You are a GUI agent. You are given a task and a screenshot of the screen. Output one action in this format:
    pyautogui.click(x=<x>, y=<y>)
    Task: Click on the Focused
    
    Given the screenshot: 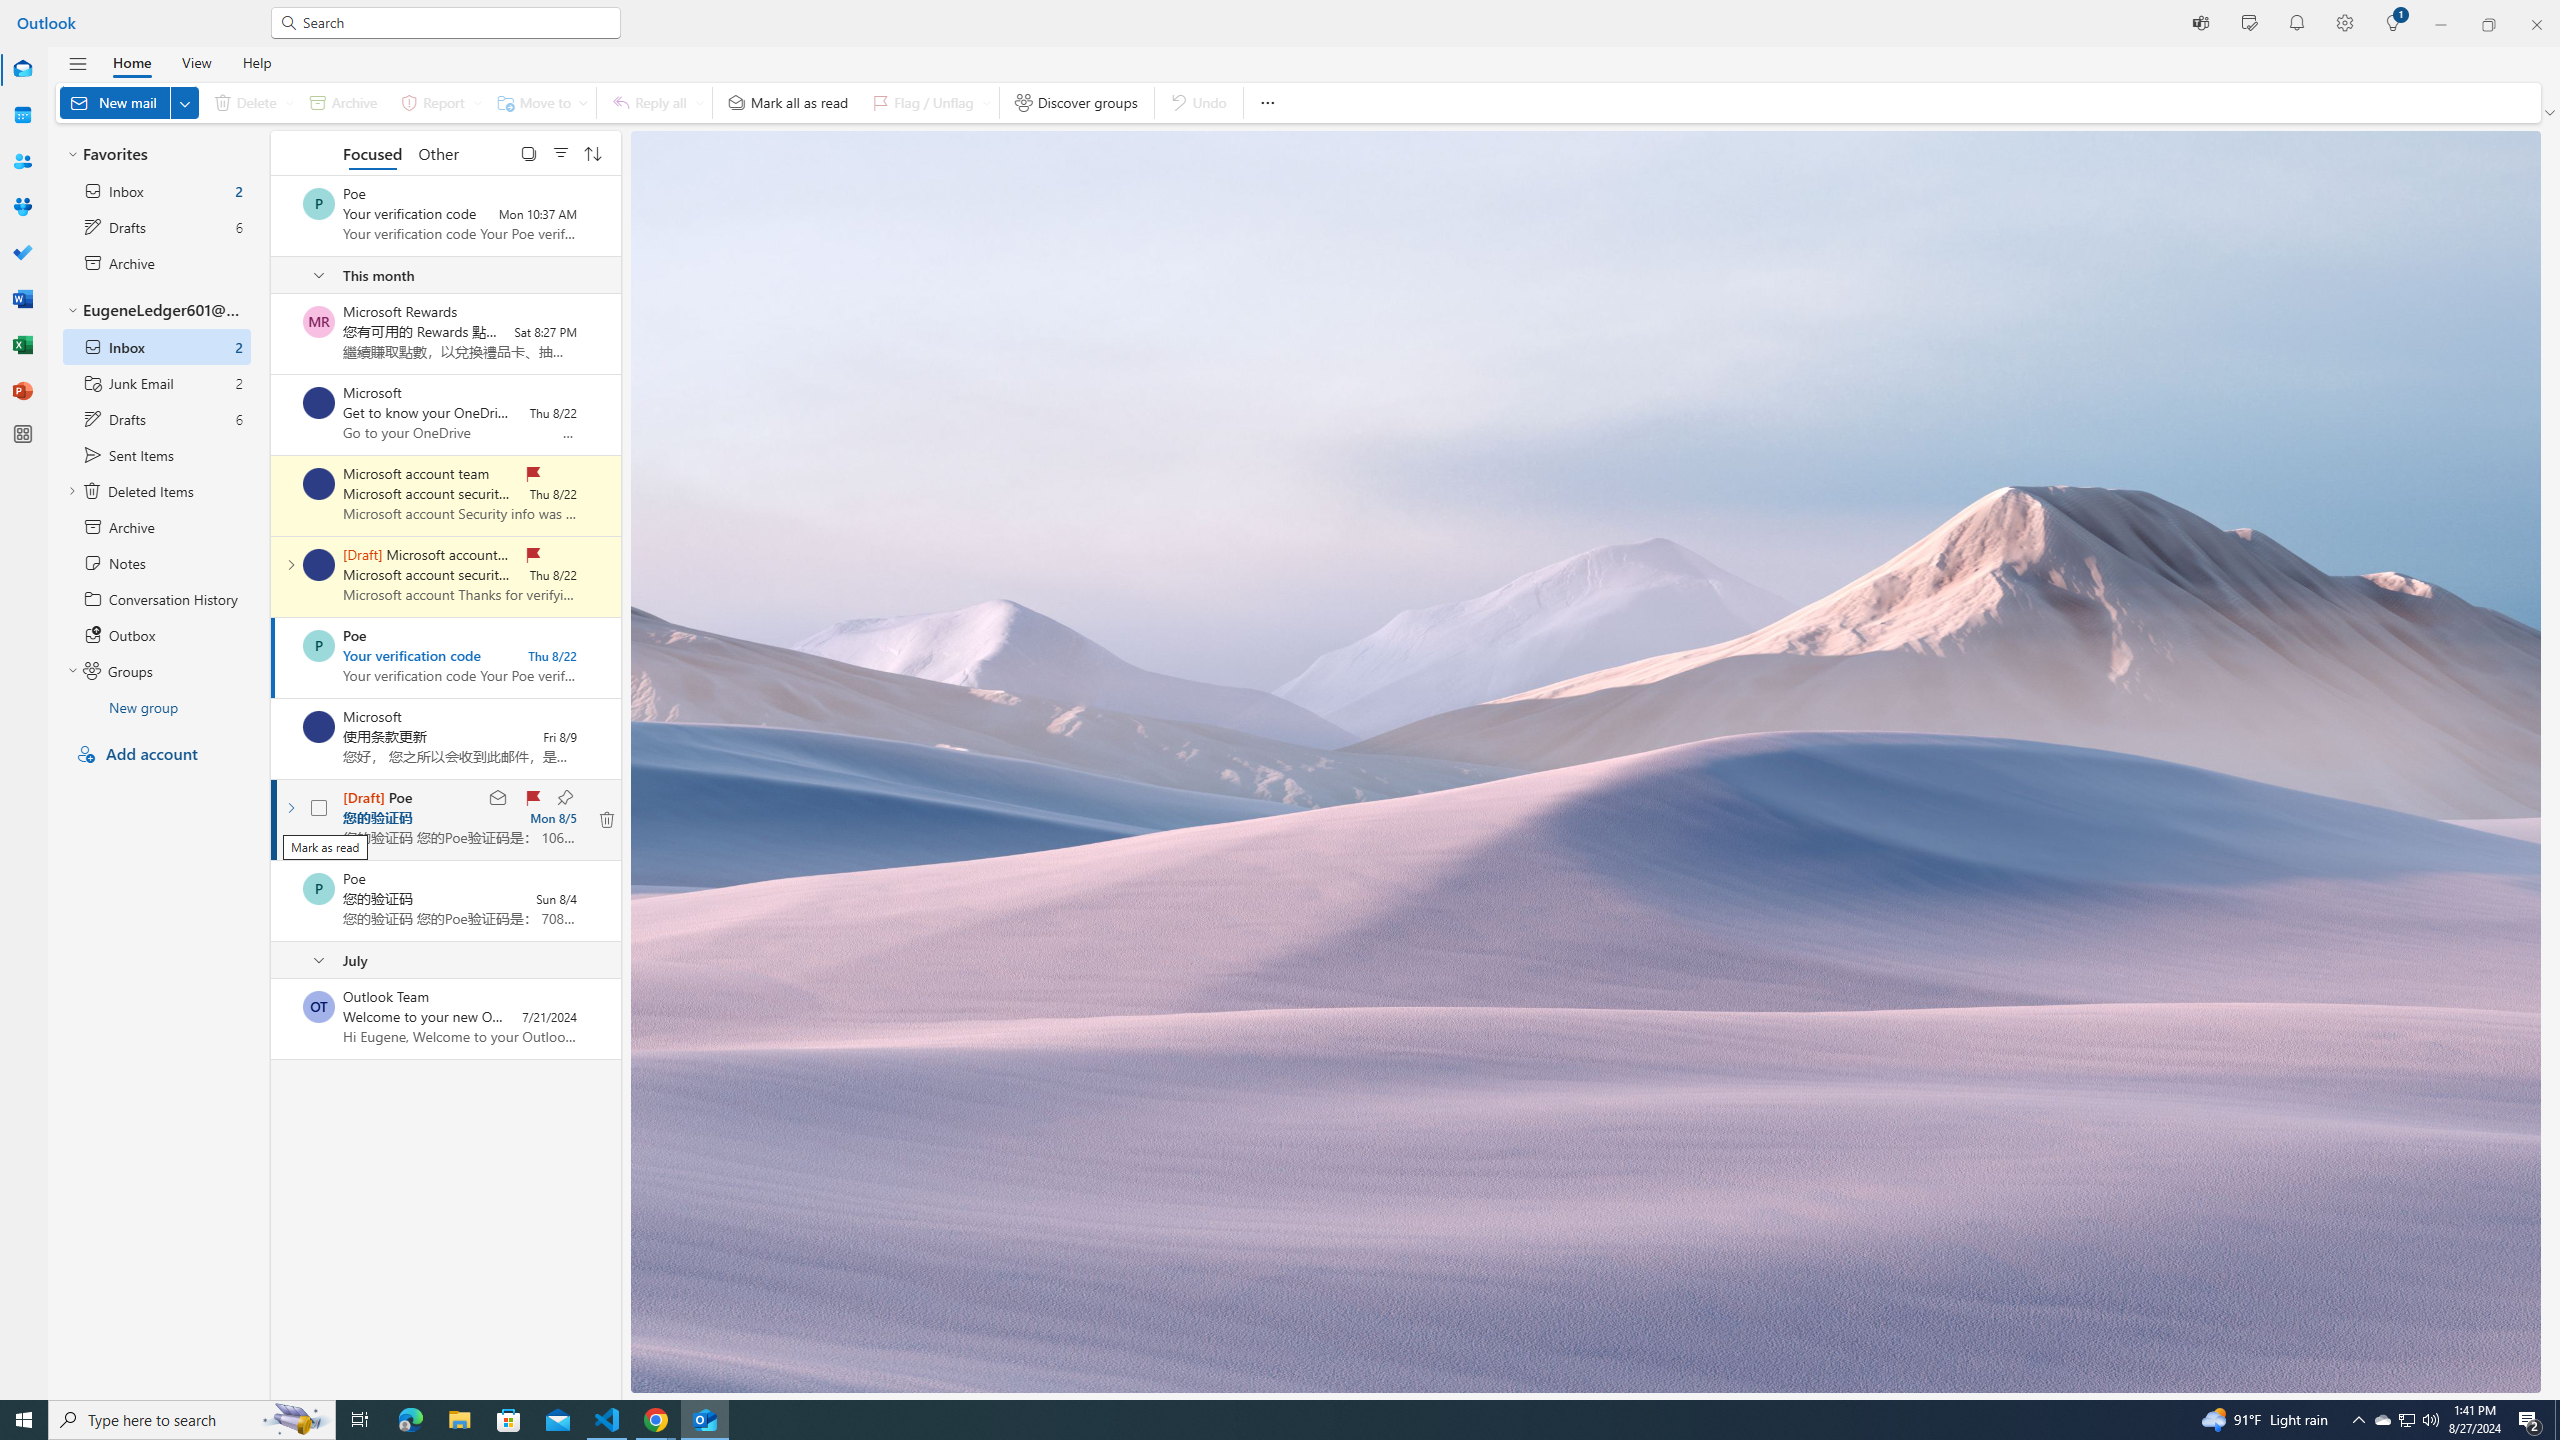 What is the action you would take?
    pyautogui.click(x=374, y=152)
    